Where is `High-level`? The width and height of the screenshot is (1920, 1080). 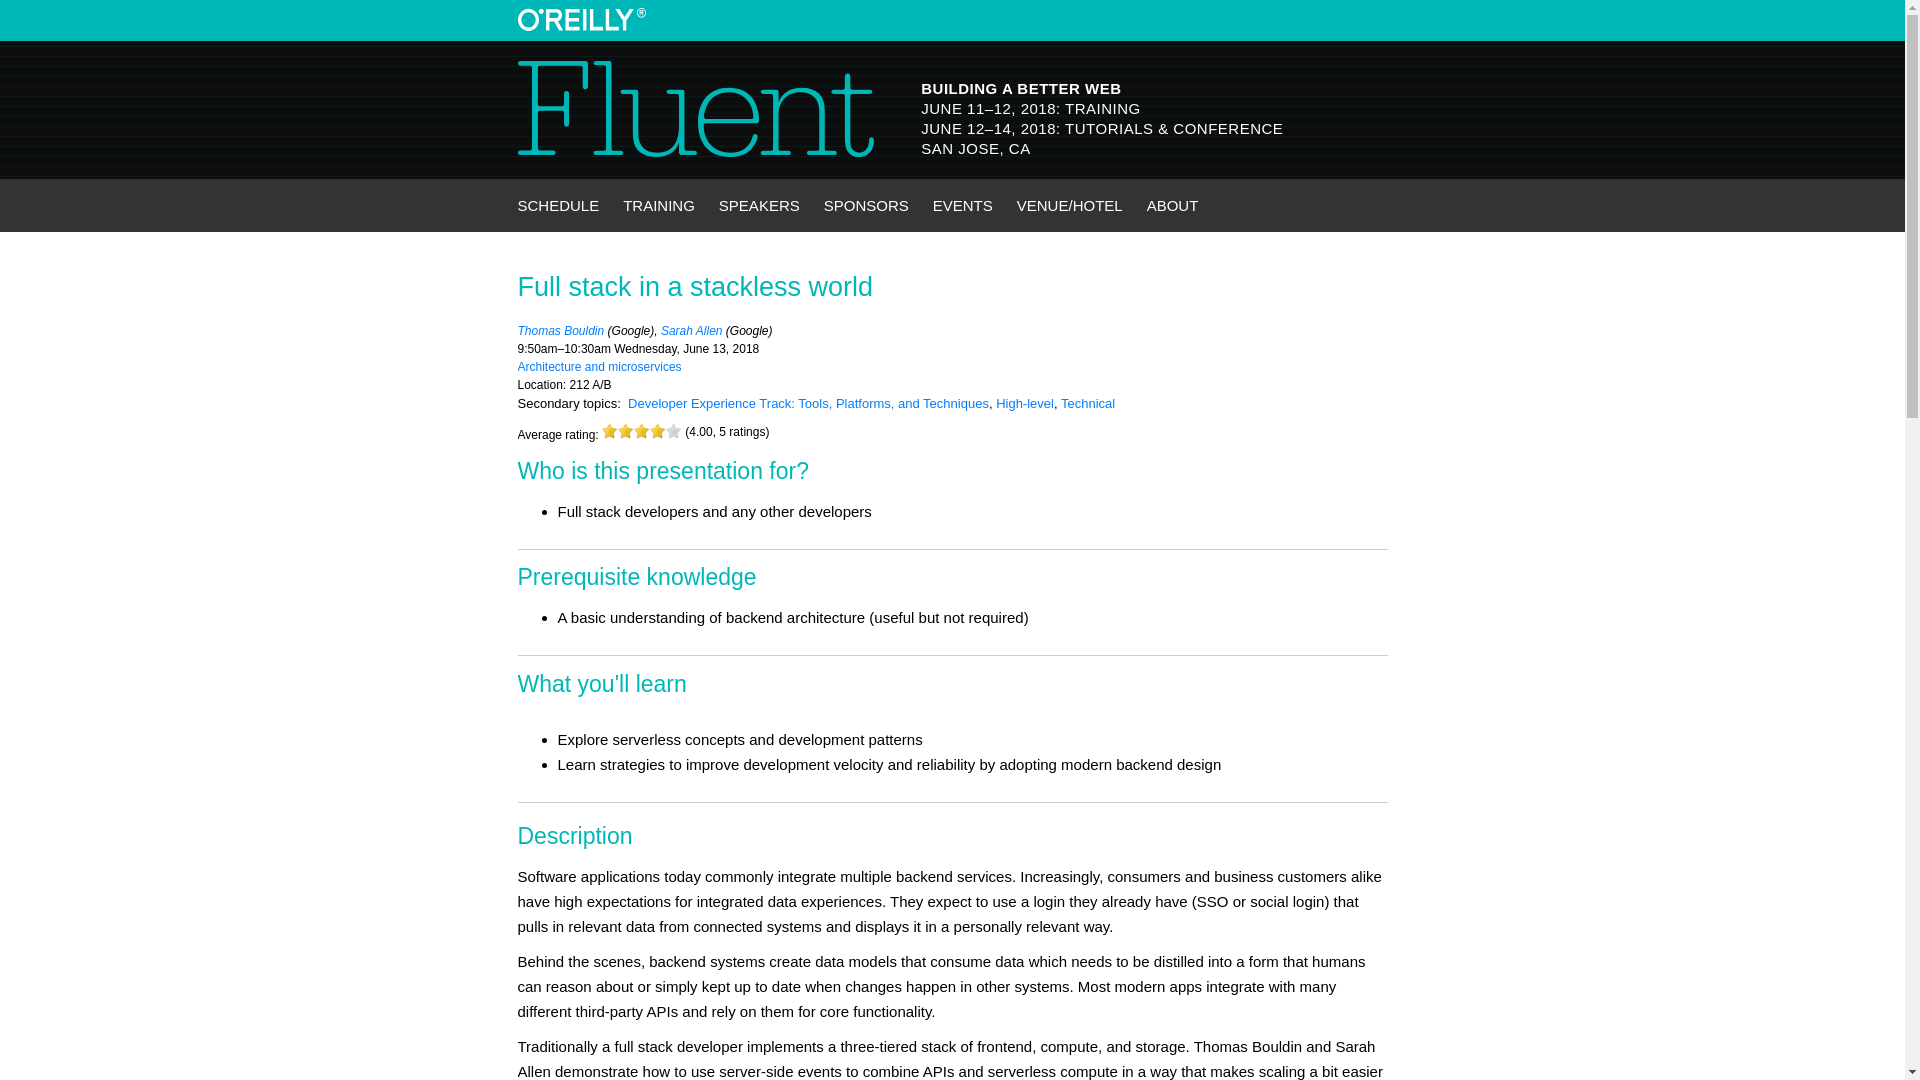 High-level is located at coordinates (1025, 404).